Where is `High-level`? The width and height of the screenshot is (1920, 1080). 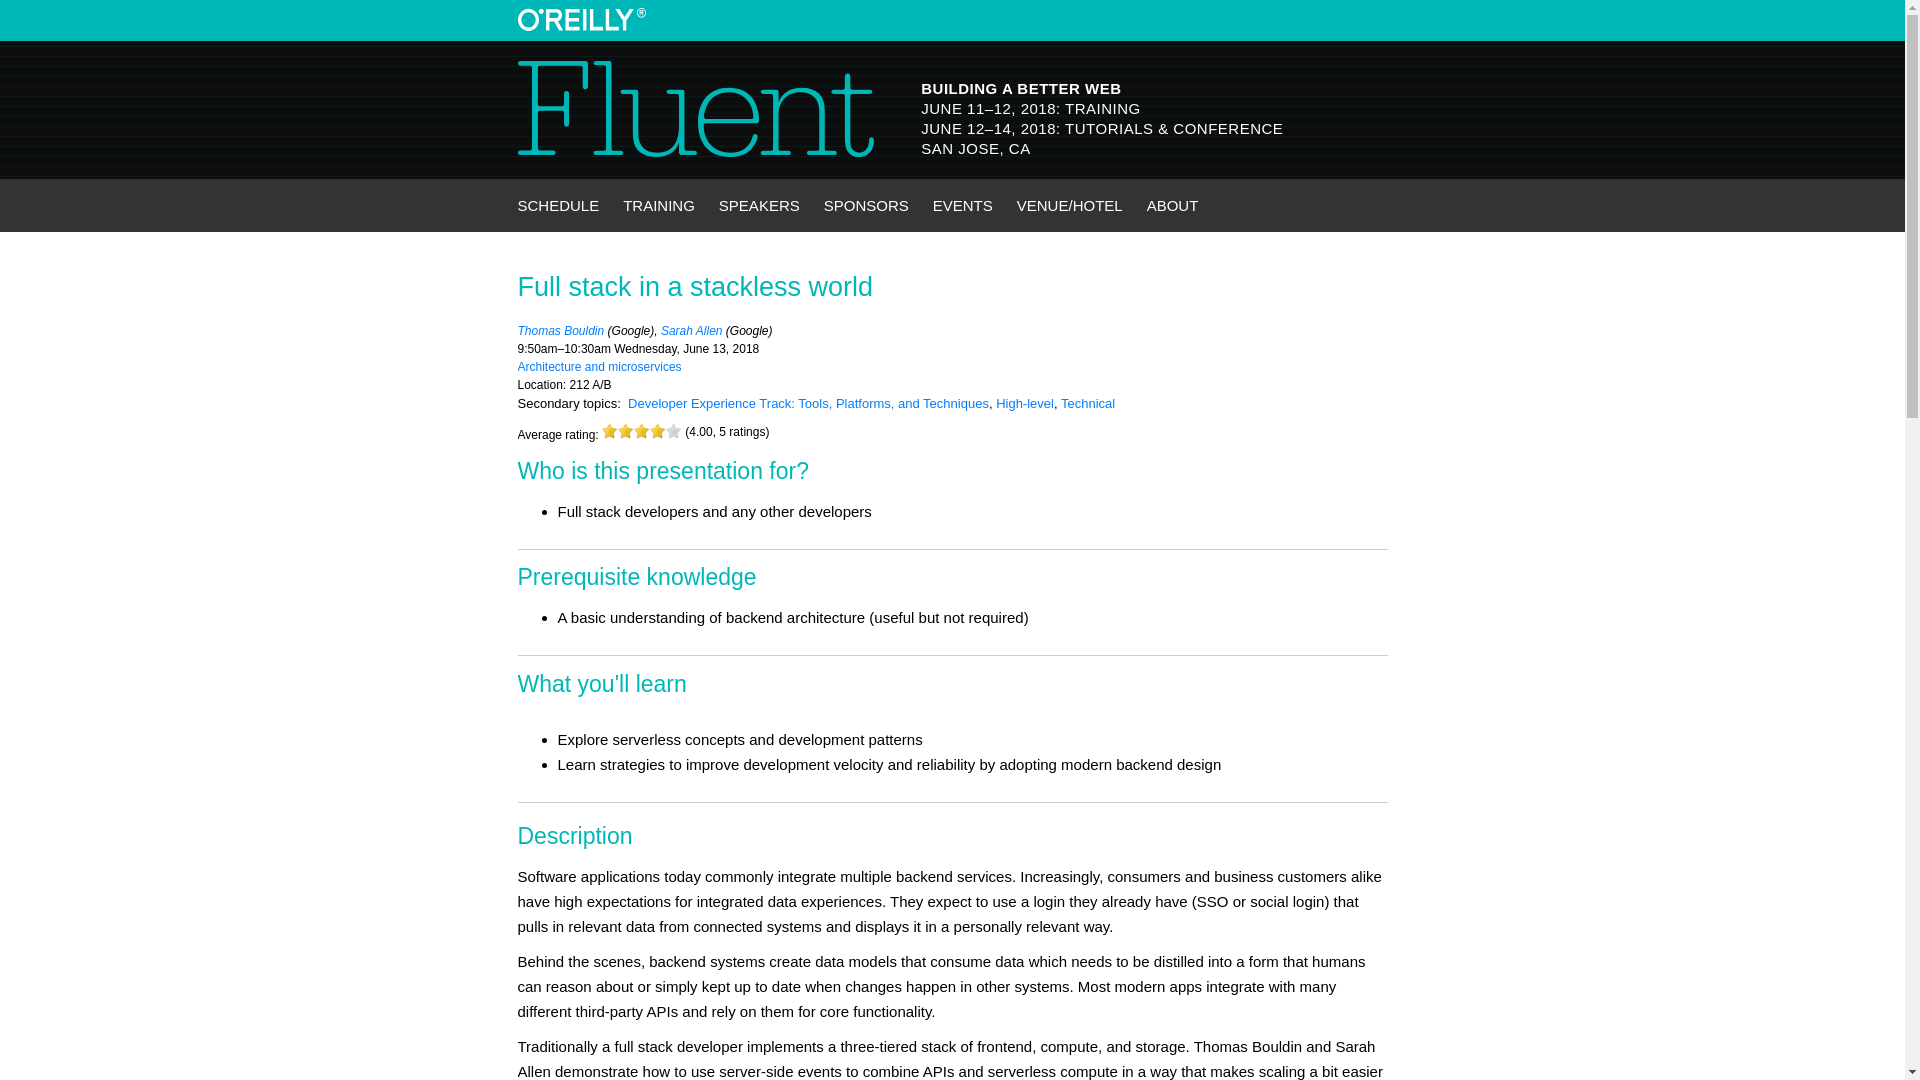 High-level is located at coordinates (1025, 404).